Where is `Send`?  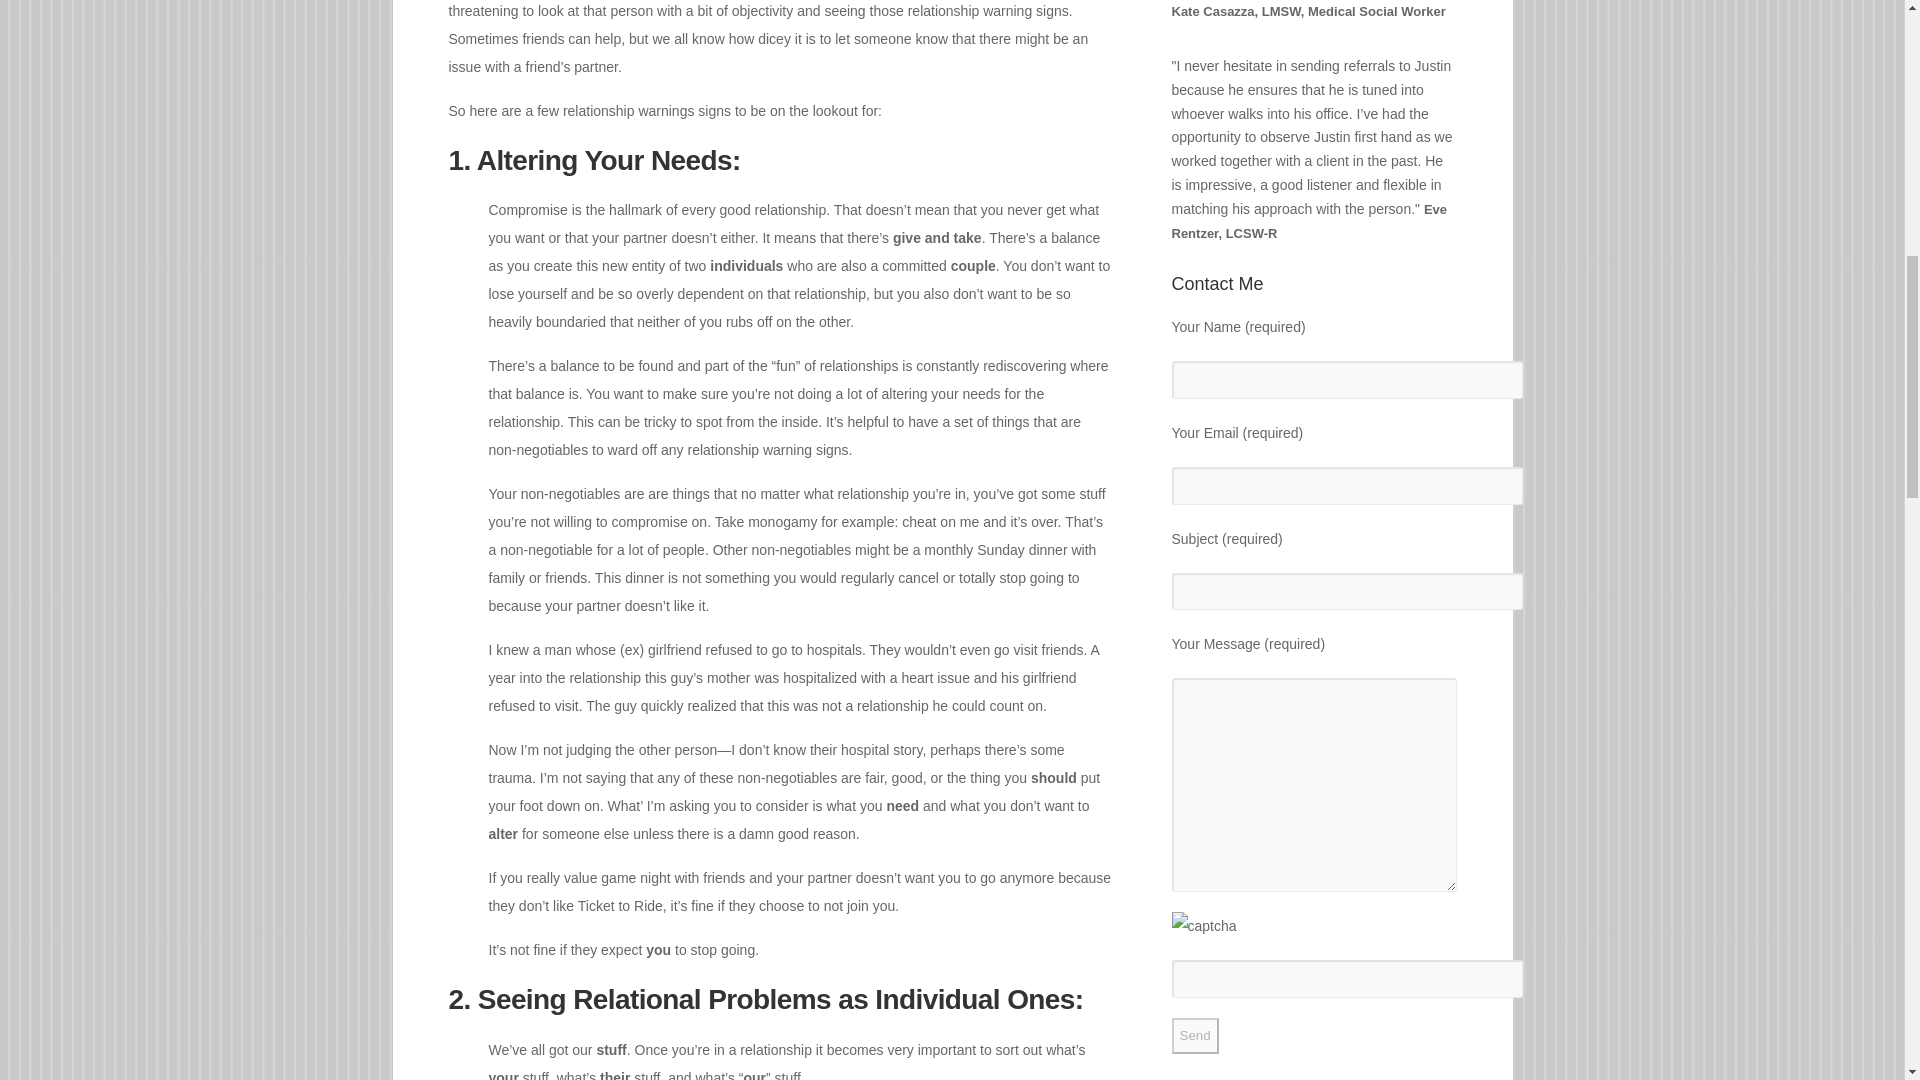
Send is located at coordinates (1195, 1036).